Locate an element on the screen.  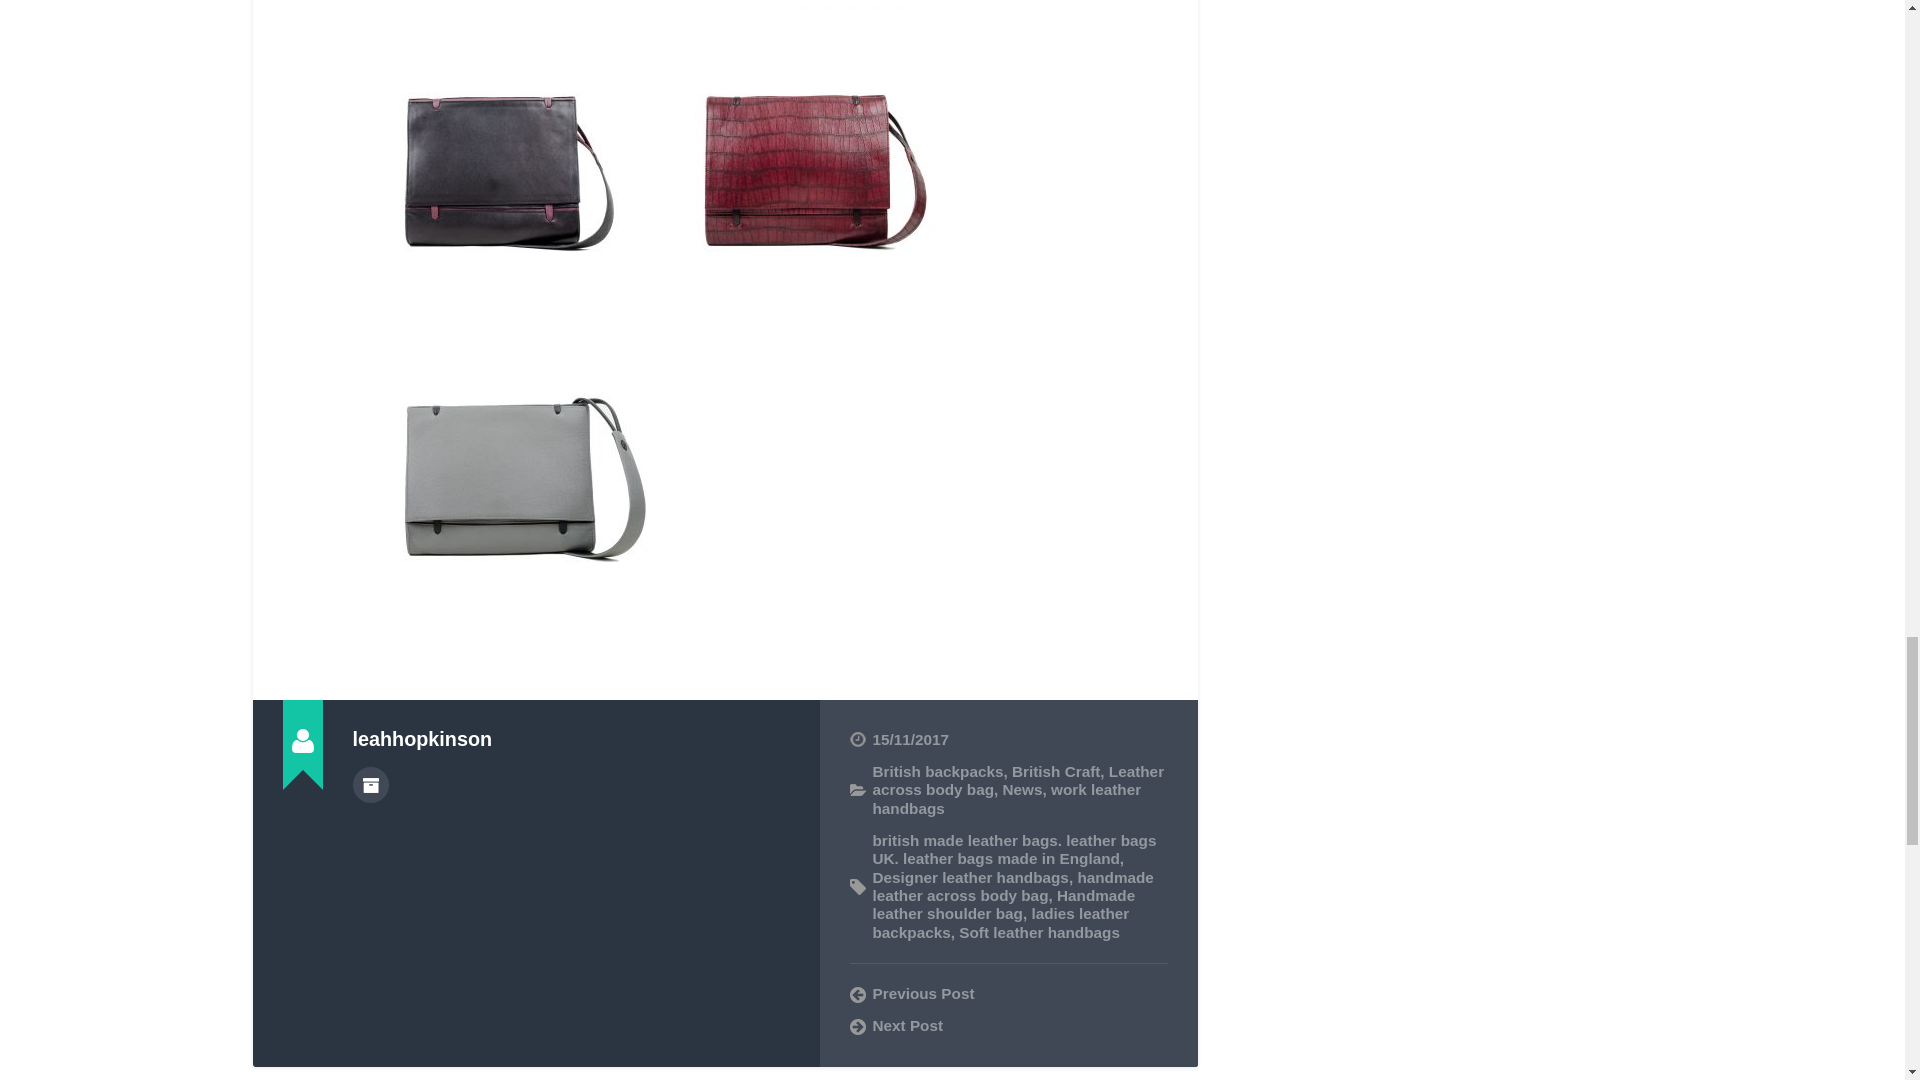
Author archive is located at coordinates (369, 784).